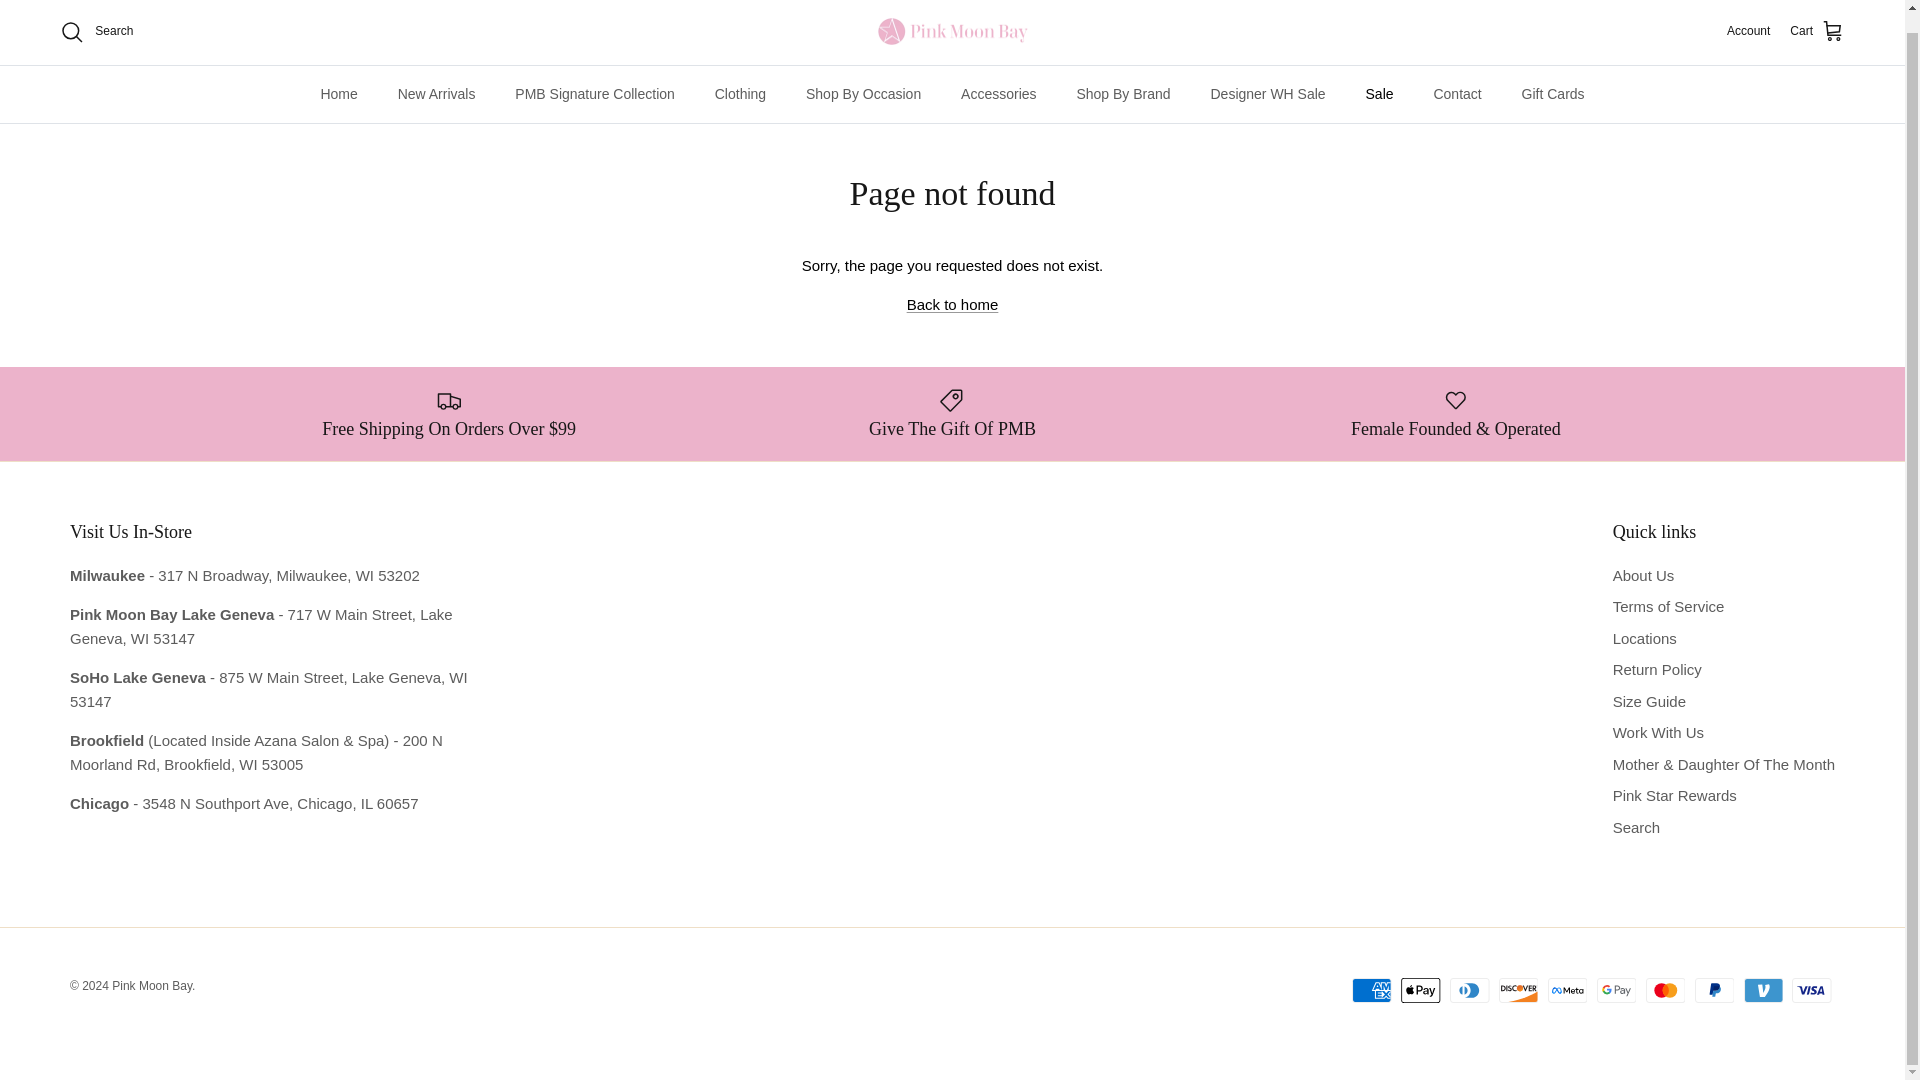 The width and height of the screenshot is (1920, 1080). What do you see at coordinates (1616, 990) in the screenshot?
I see `Google Pay` at bounding box center [1616, 990].